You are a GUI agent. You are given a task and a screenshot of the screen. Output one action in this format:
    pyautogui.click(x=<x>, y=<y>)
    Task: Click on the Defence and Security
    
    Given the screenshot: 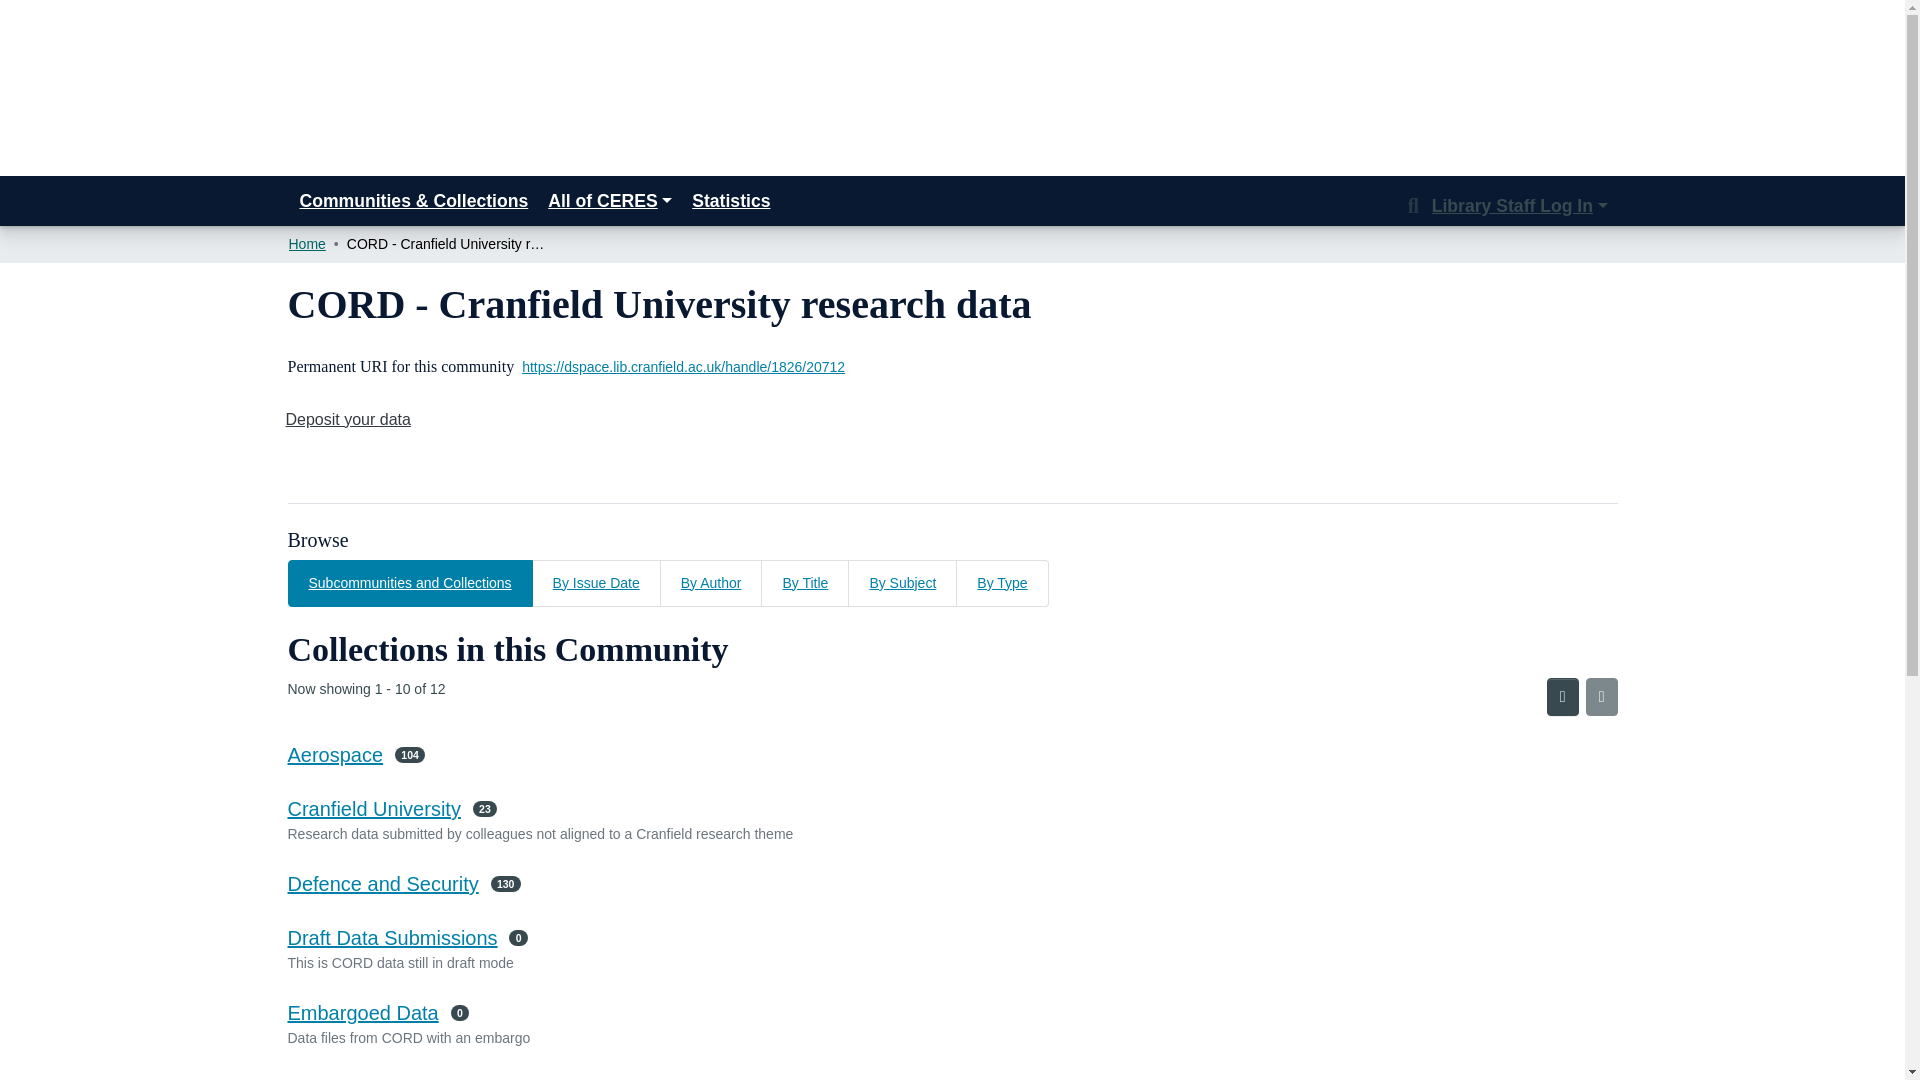 What is the action you would take?
    pyautogui.click(x=383, y=884)
    